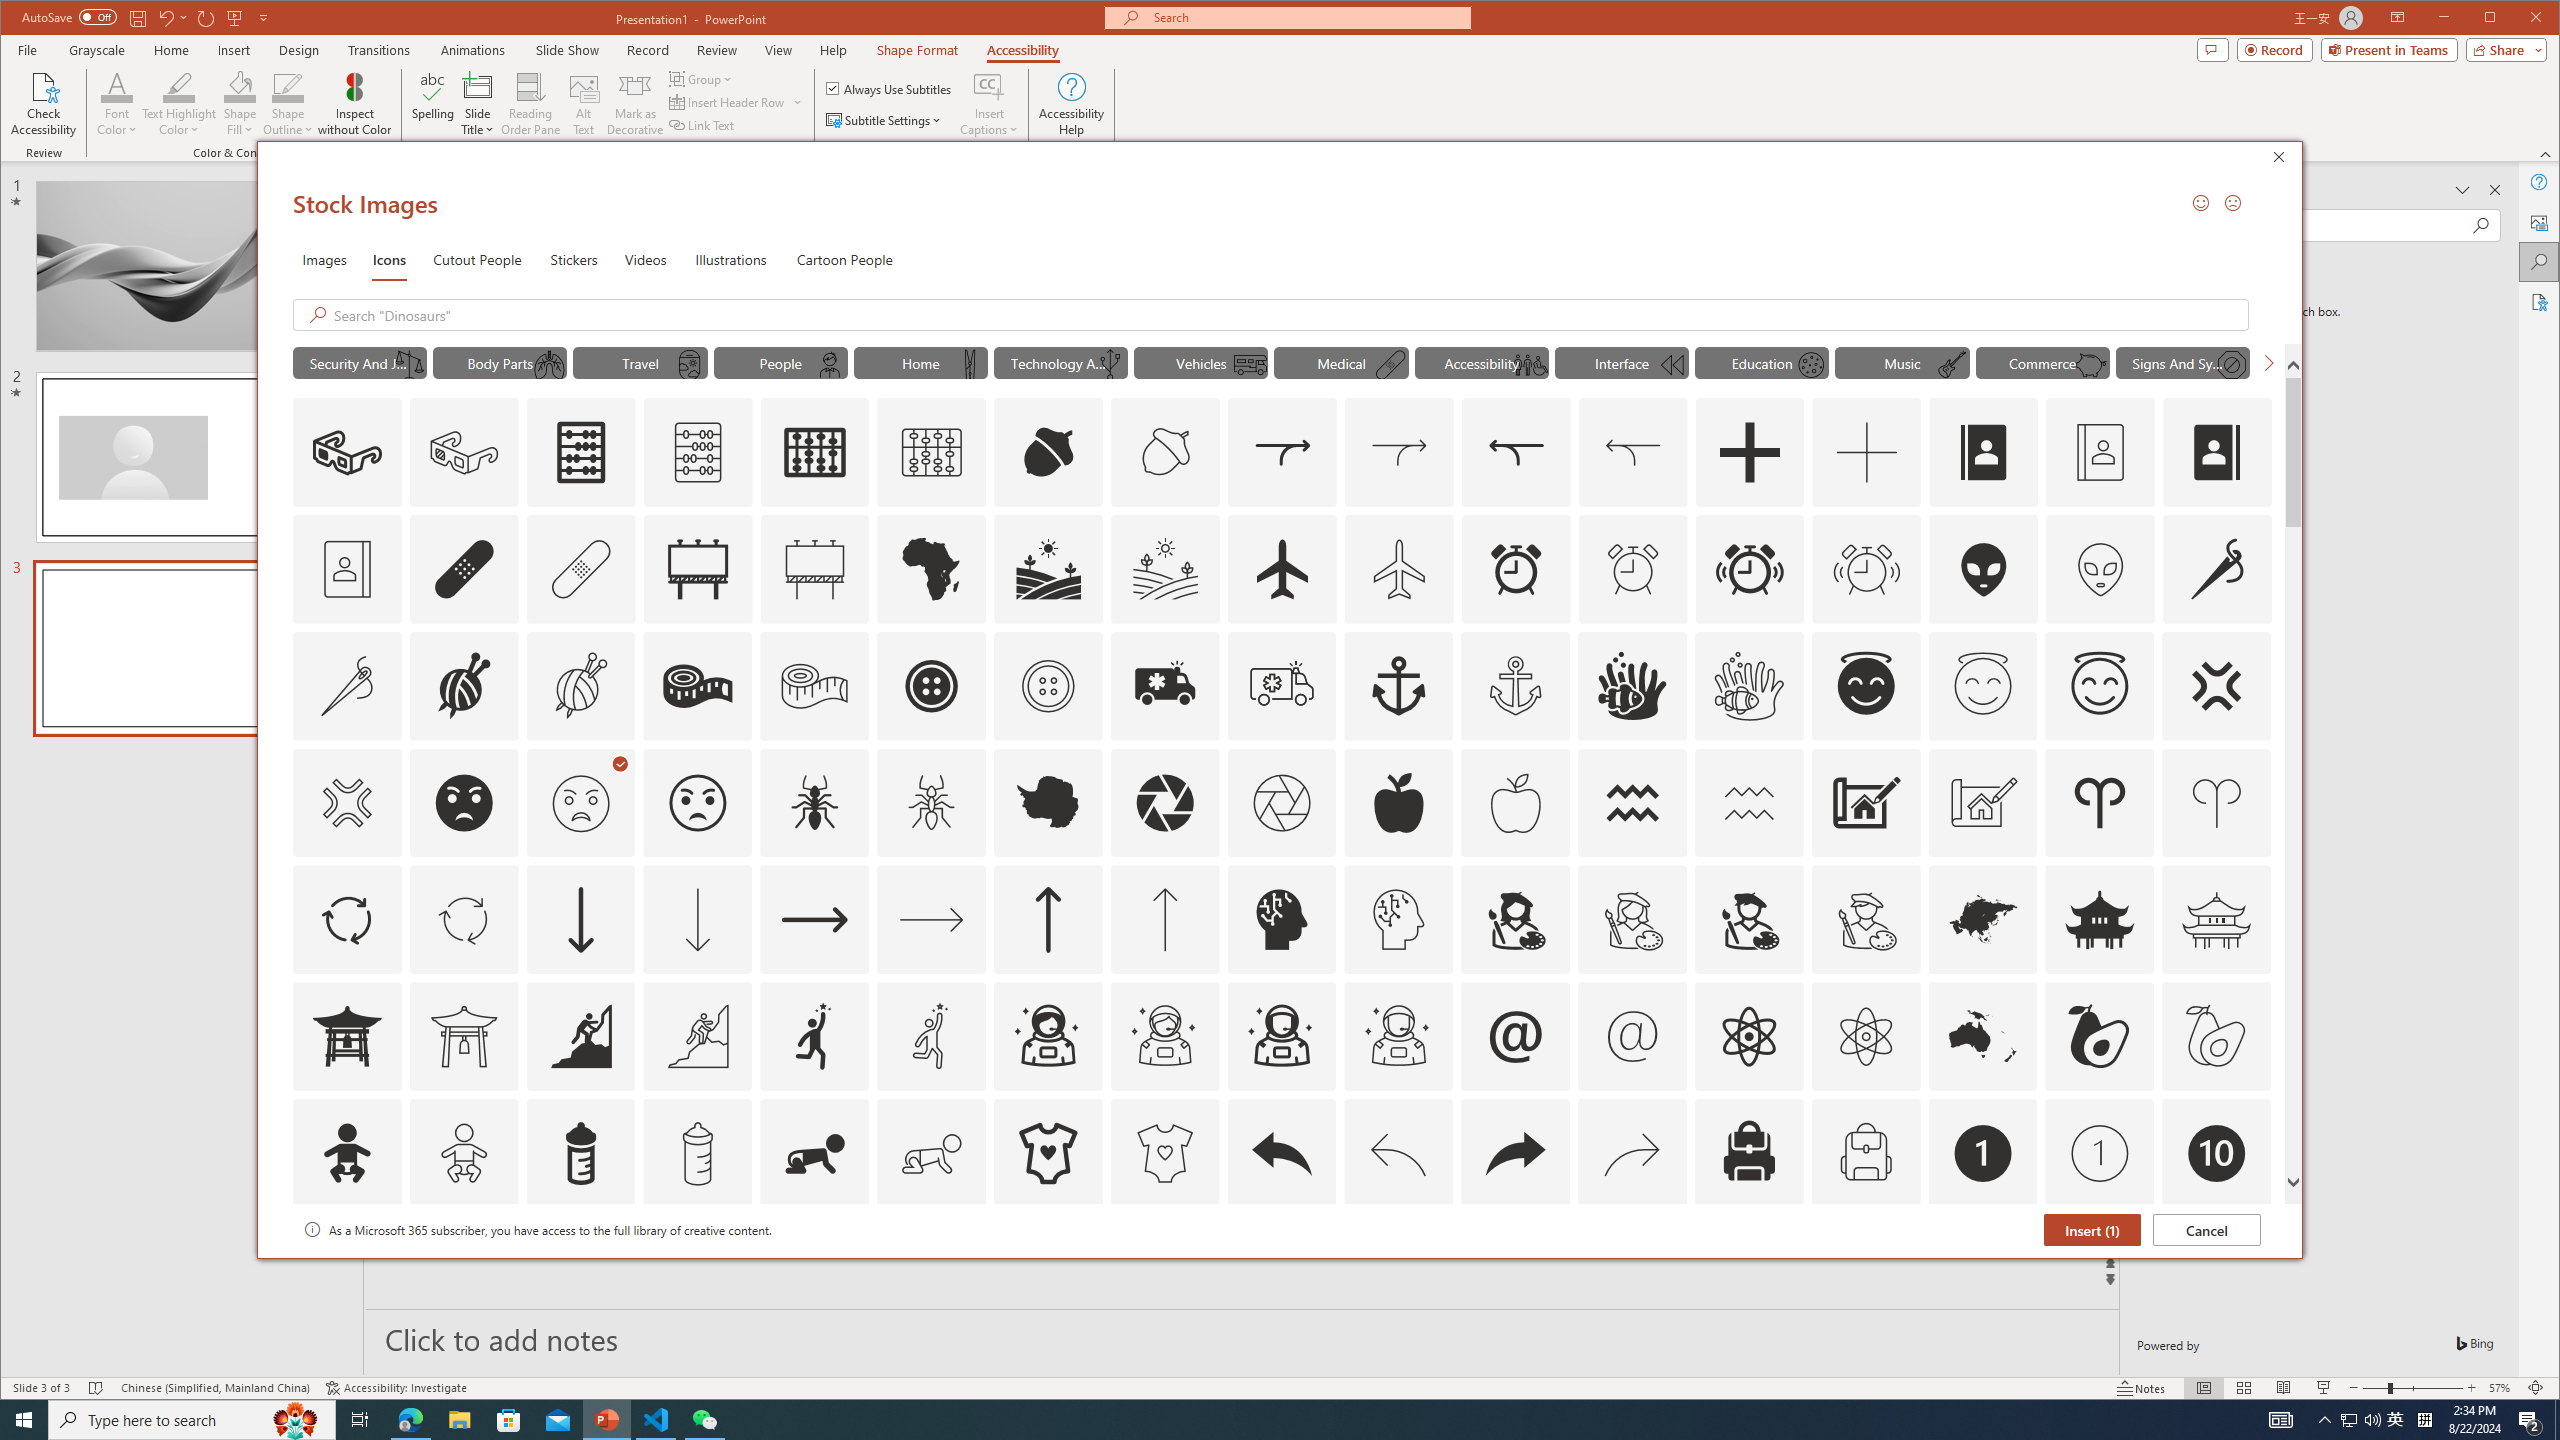  Describe the element at coordinates (580, 803) in the screenshot. I see `AutomationID: Icons_AngryFace_M` at that location.